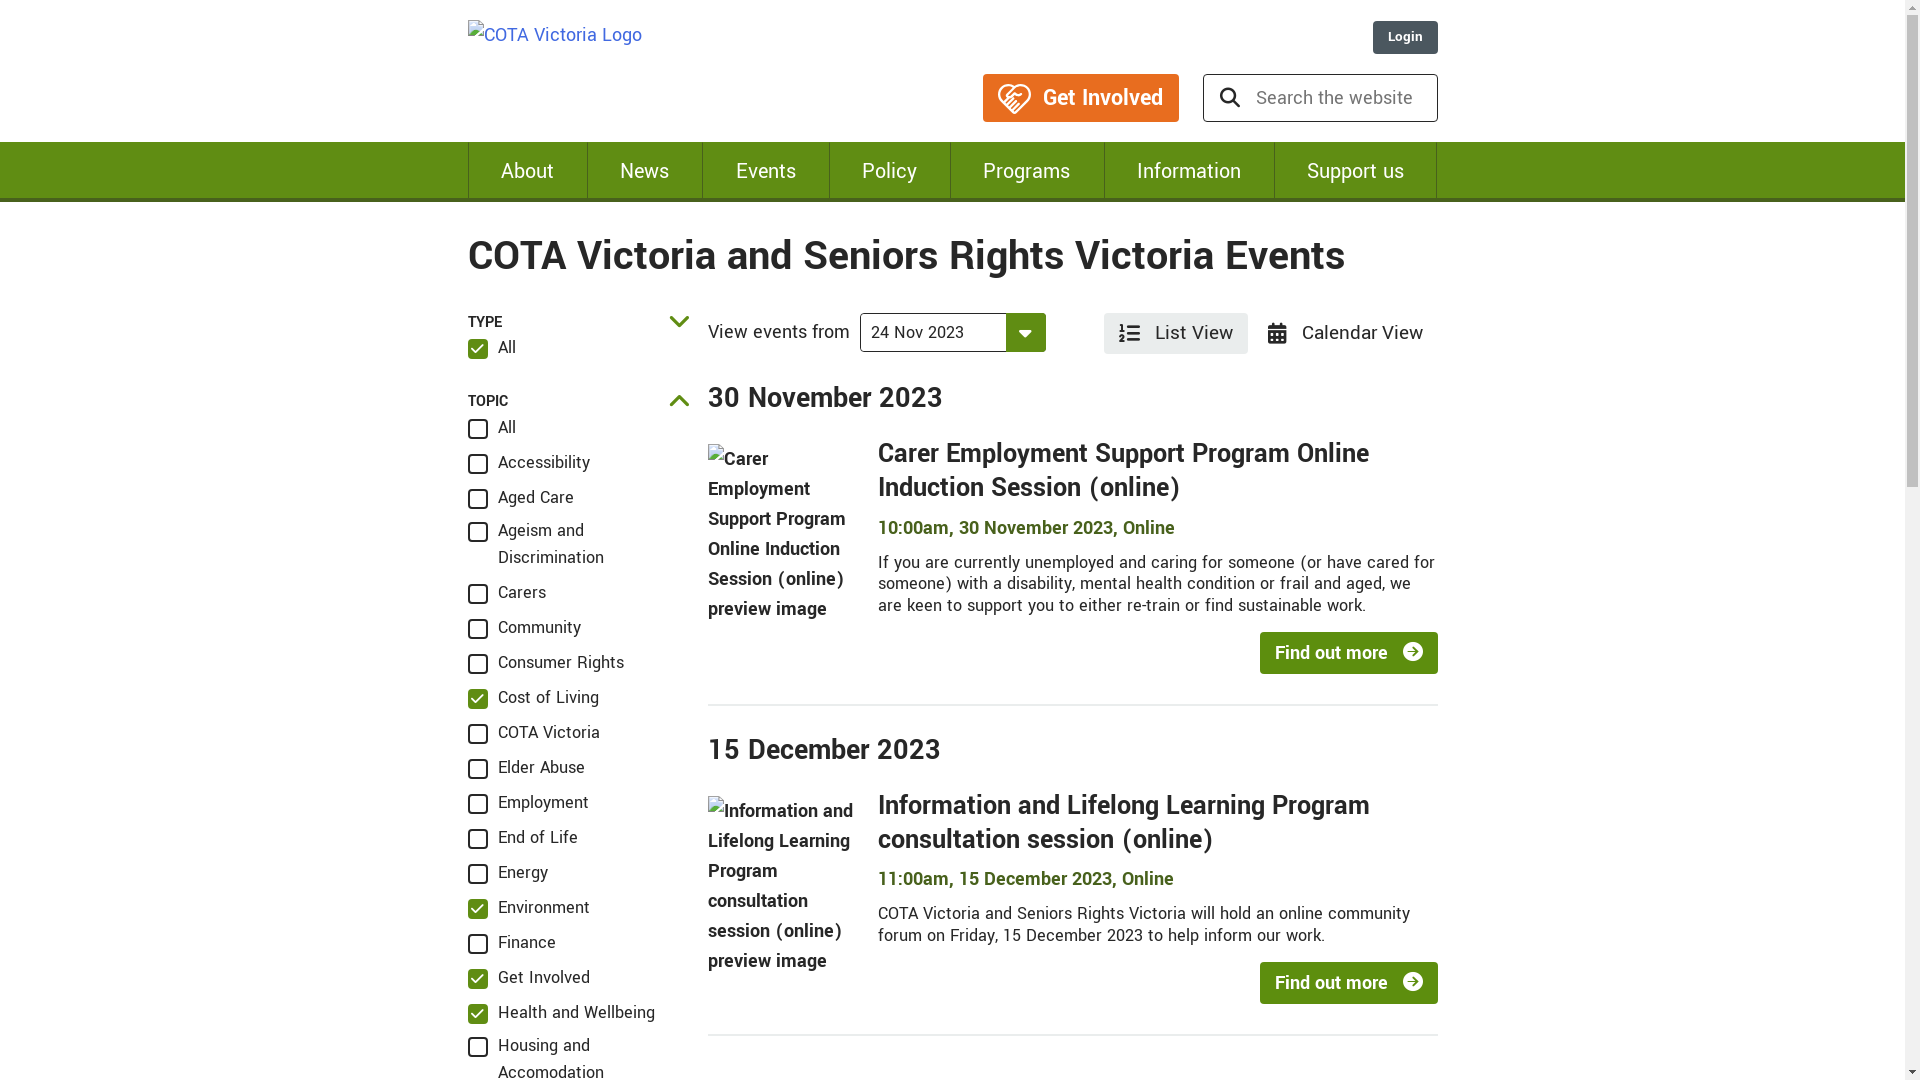 Image resolution: width=1920 pixels, height=1080 pixels. I want to click on Find out more, so click(1349, 653).